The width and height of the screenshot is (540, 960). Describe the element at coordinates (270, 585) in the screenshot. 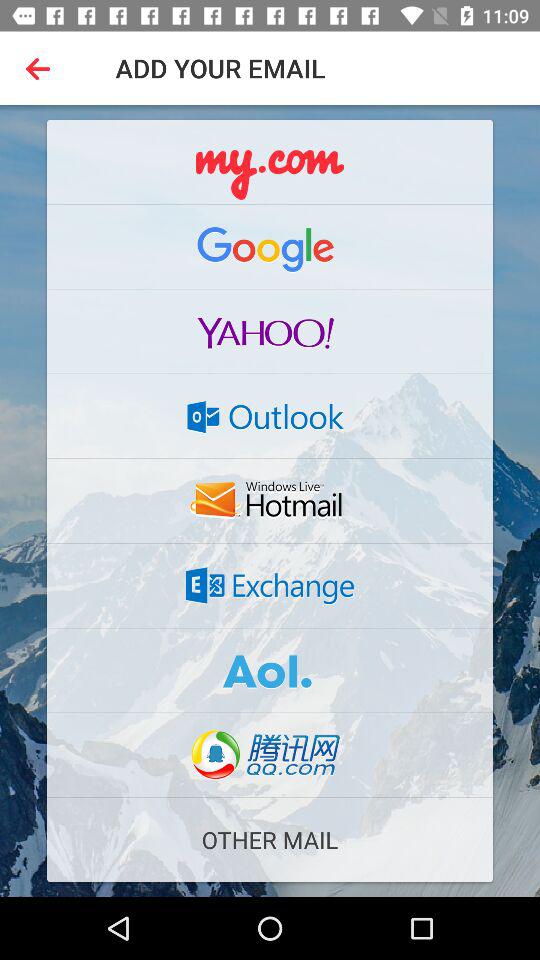

I see `e exchange` at that location.